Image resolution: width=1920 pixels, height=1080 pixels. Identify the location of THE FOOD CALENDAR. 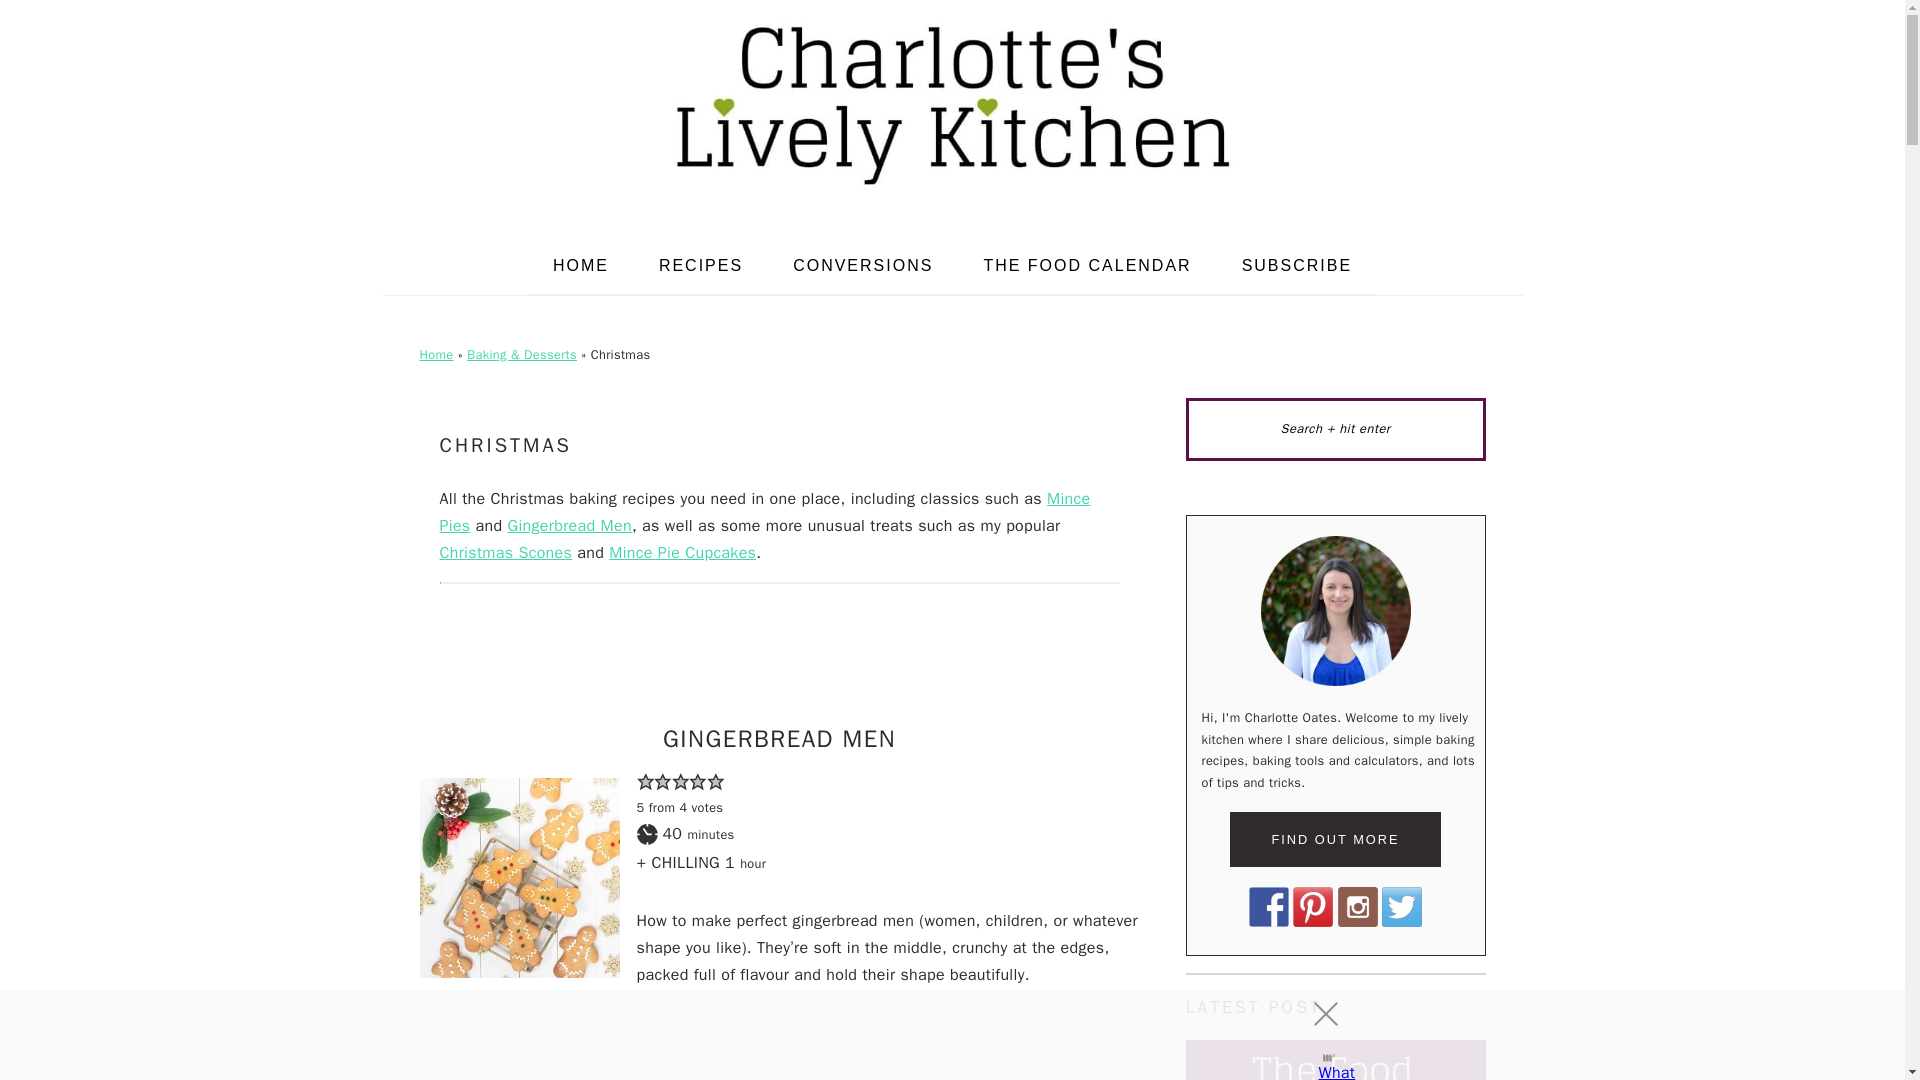
(1086, 265).